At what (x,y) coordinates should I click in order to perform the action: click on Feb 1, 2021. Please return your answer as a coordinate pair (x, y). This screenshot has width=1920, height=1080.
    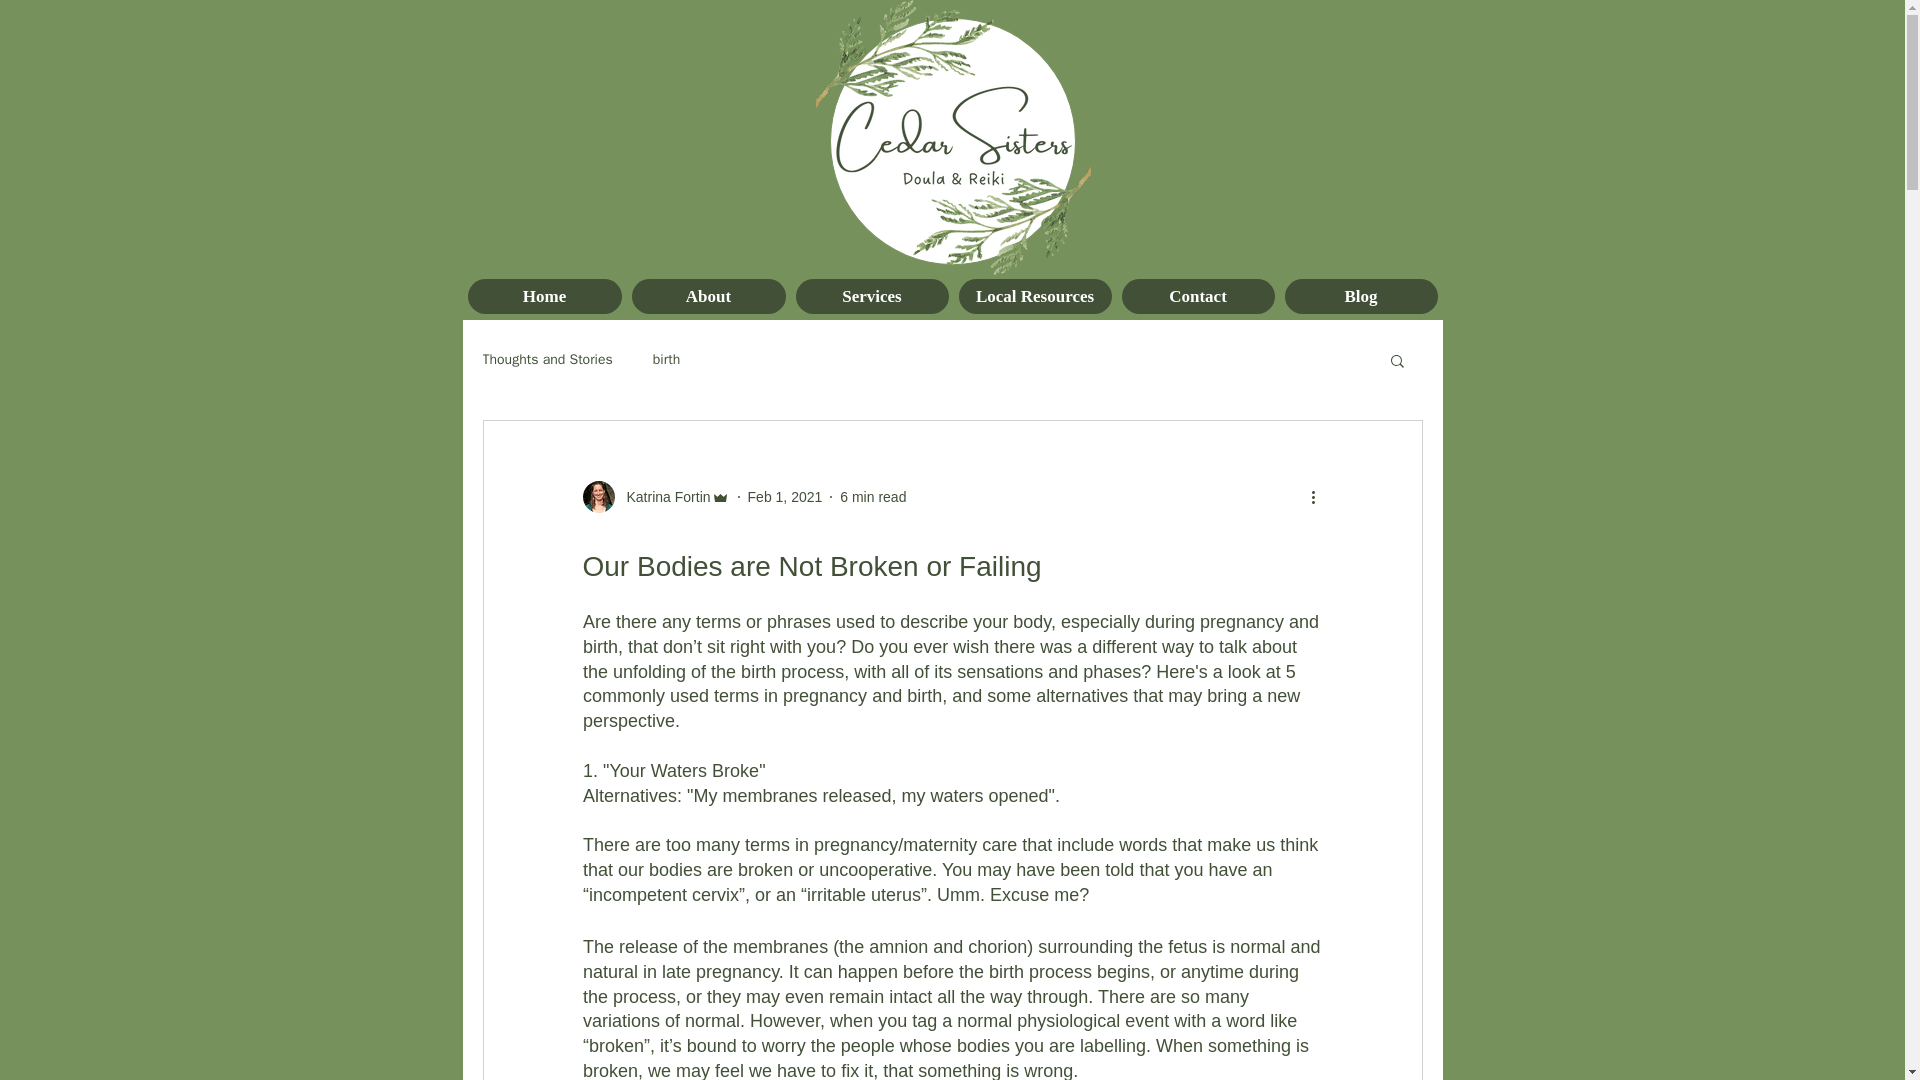
    Looking at the image, I should click on (786, 496).